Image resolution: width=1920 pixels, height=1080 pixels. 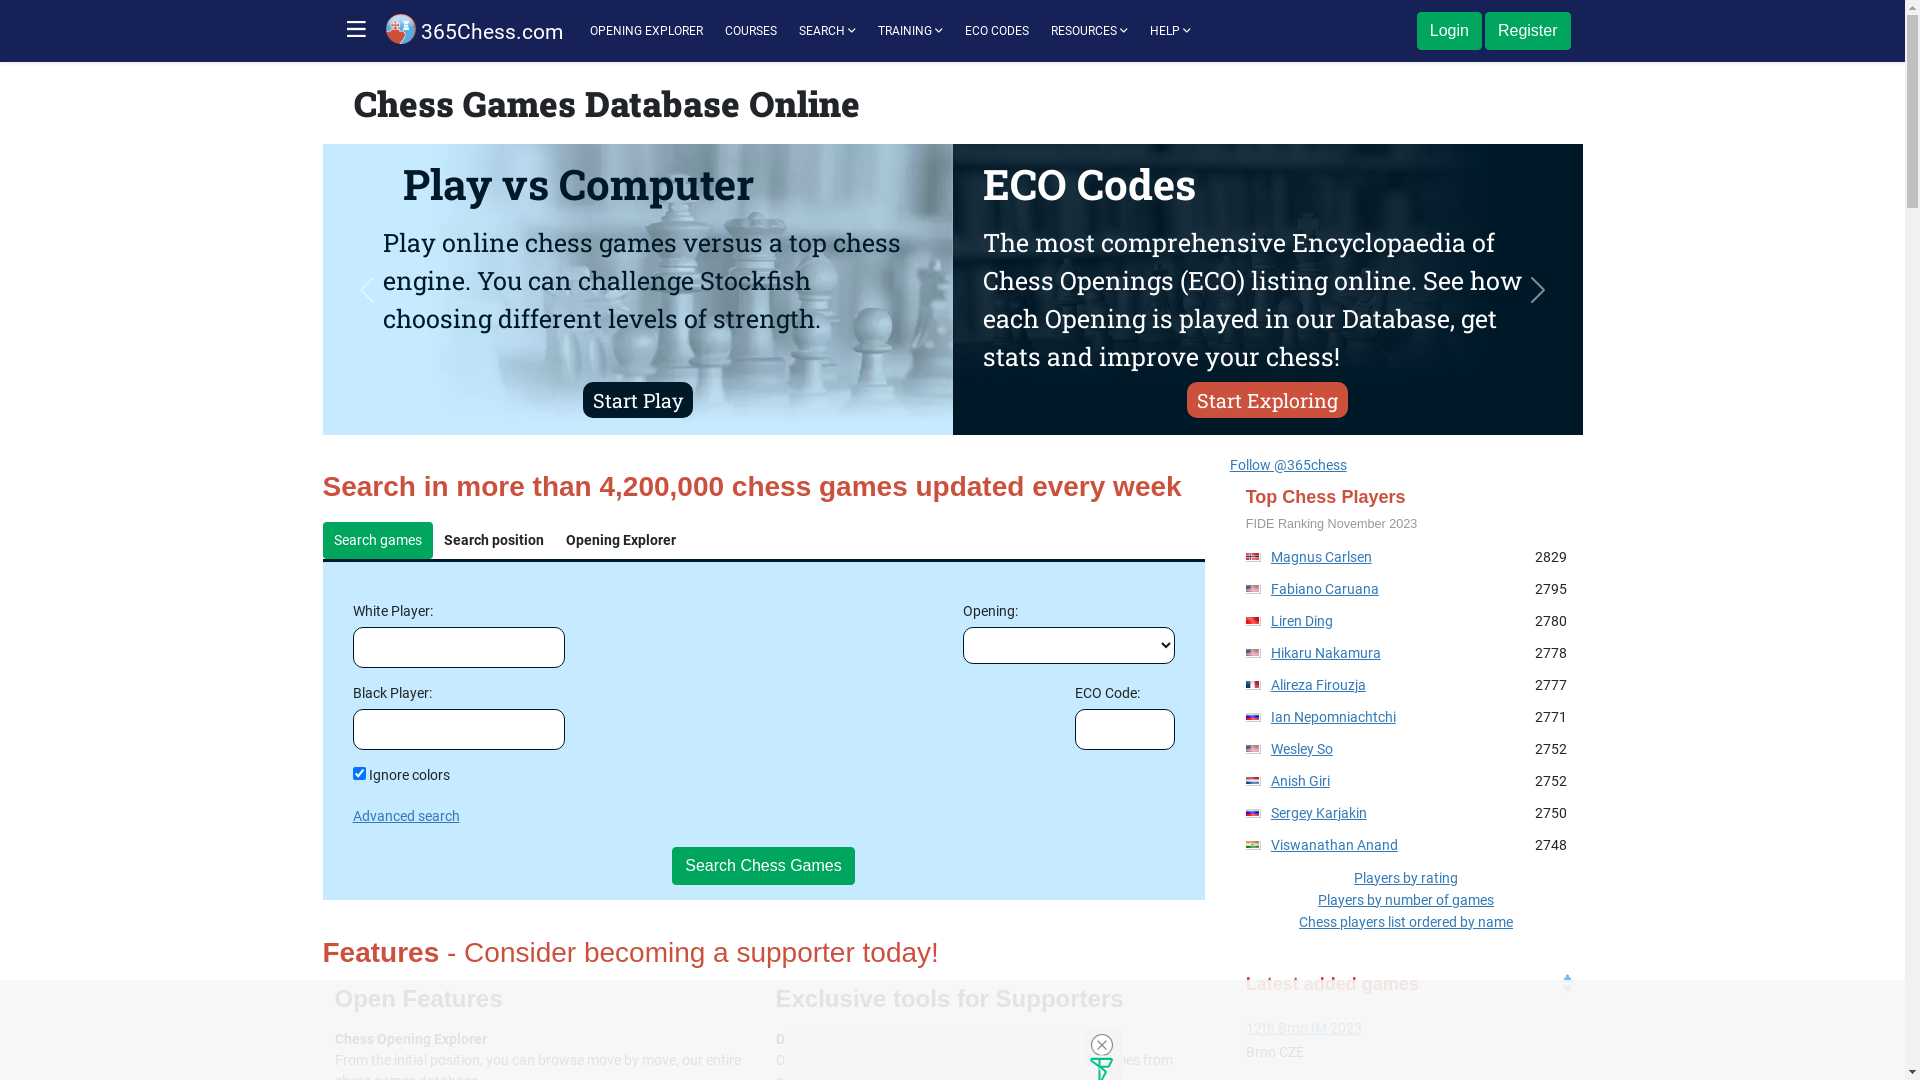 What do you see at coordinates (1302, 620) in the screenshot?
I see `Liren Ding` at bounding box center [1302, 620].